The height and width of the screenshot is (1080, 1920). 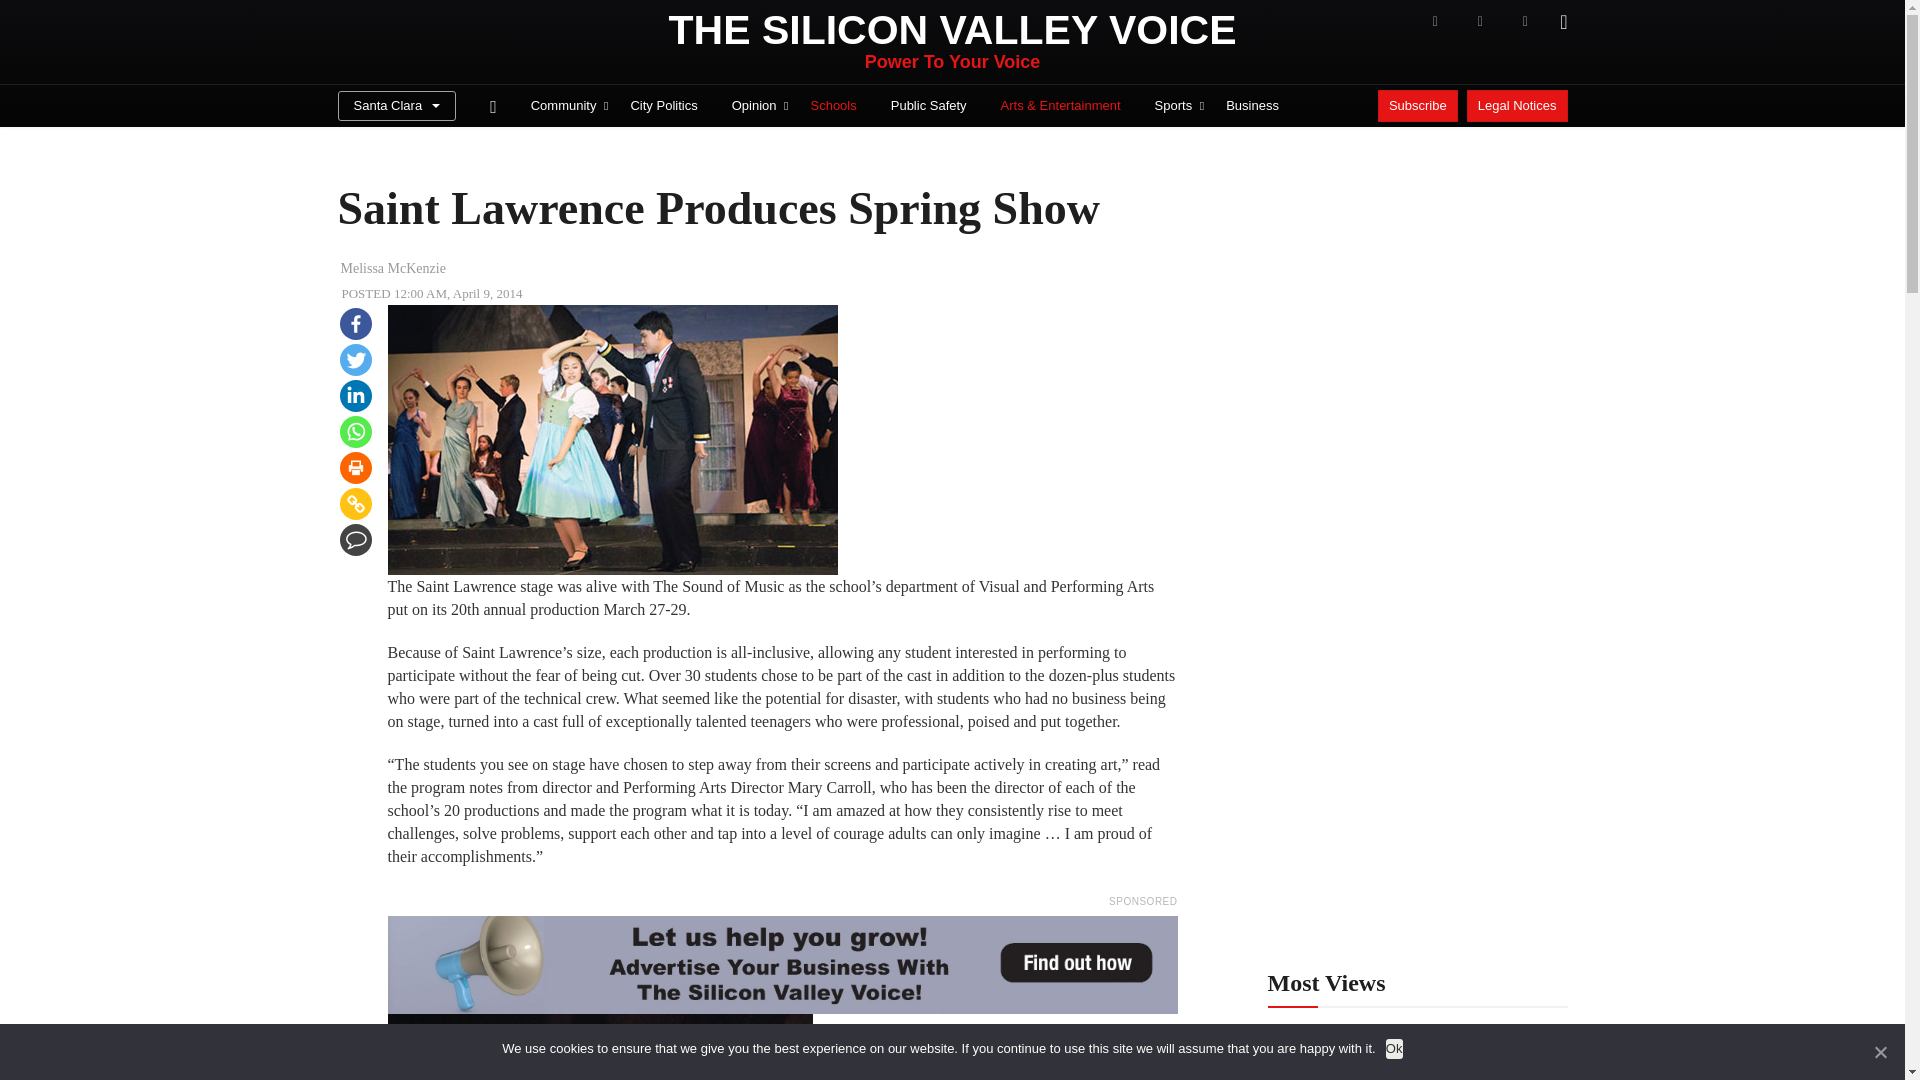 I want to click on Saint Lawrence Produces Spring Show, so click(x=600, y=1047).